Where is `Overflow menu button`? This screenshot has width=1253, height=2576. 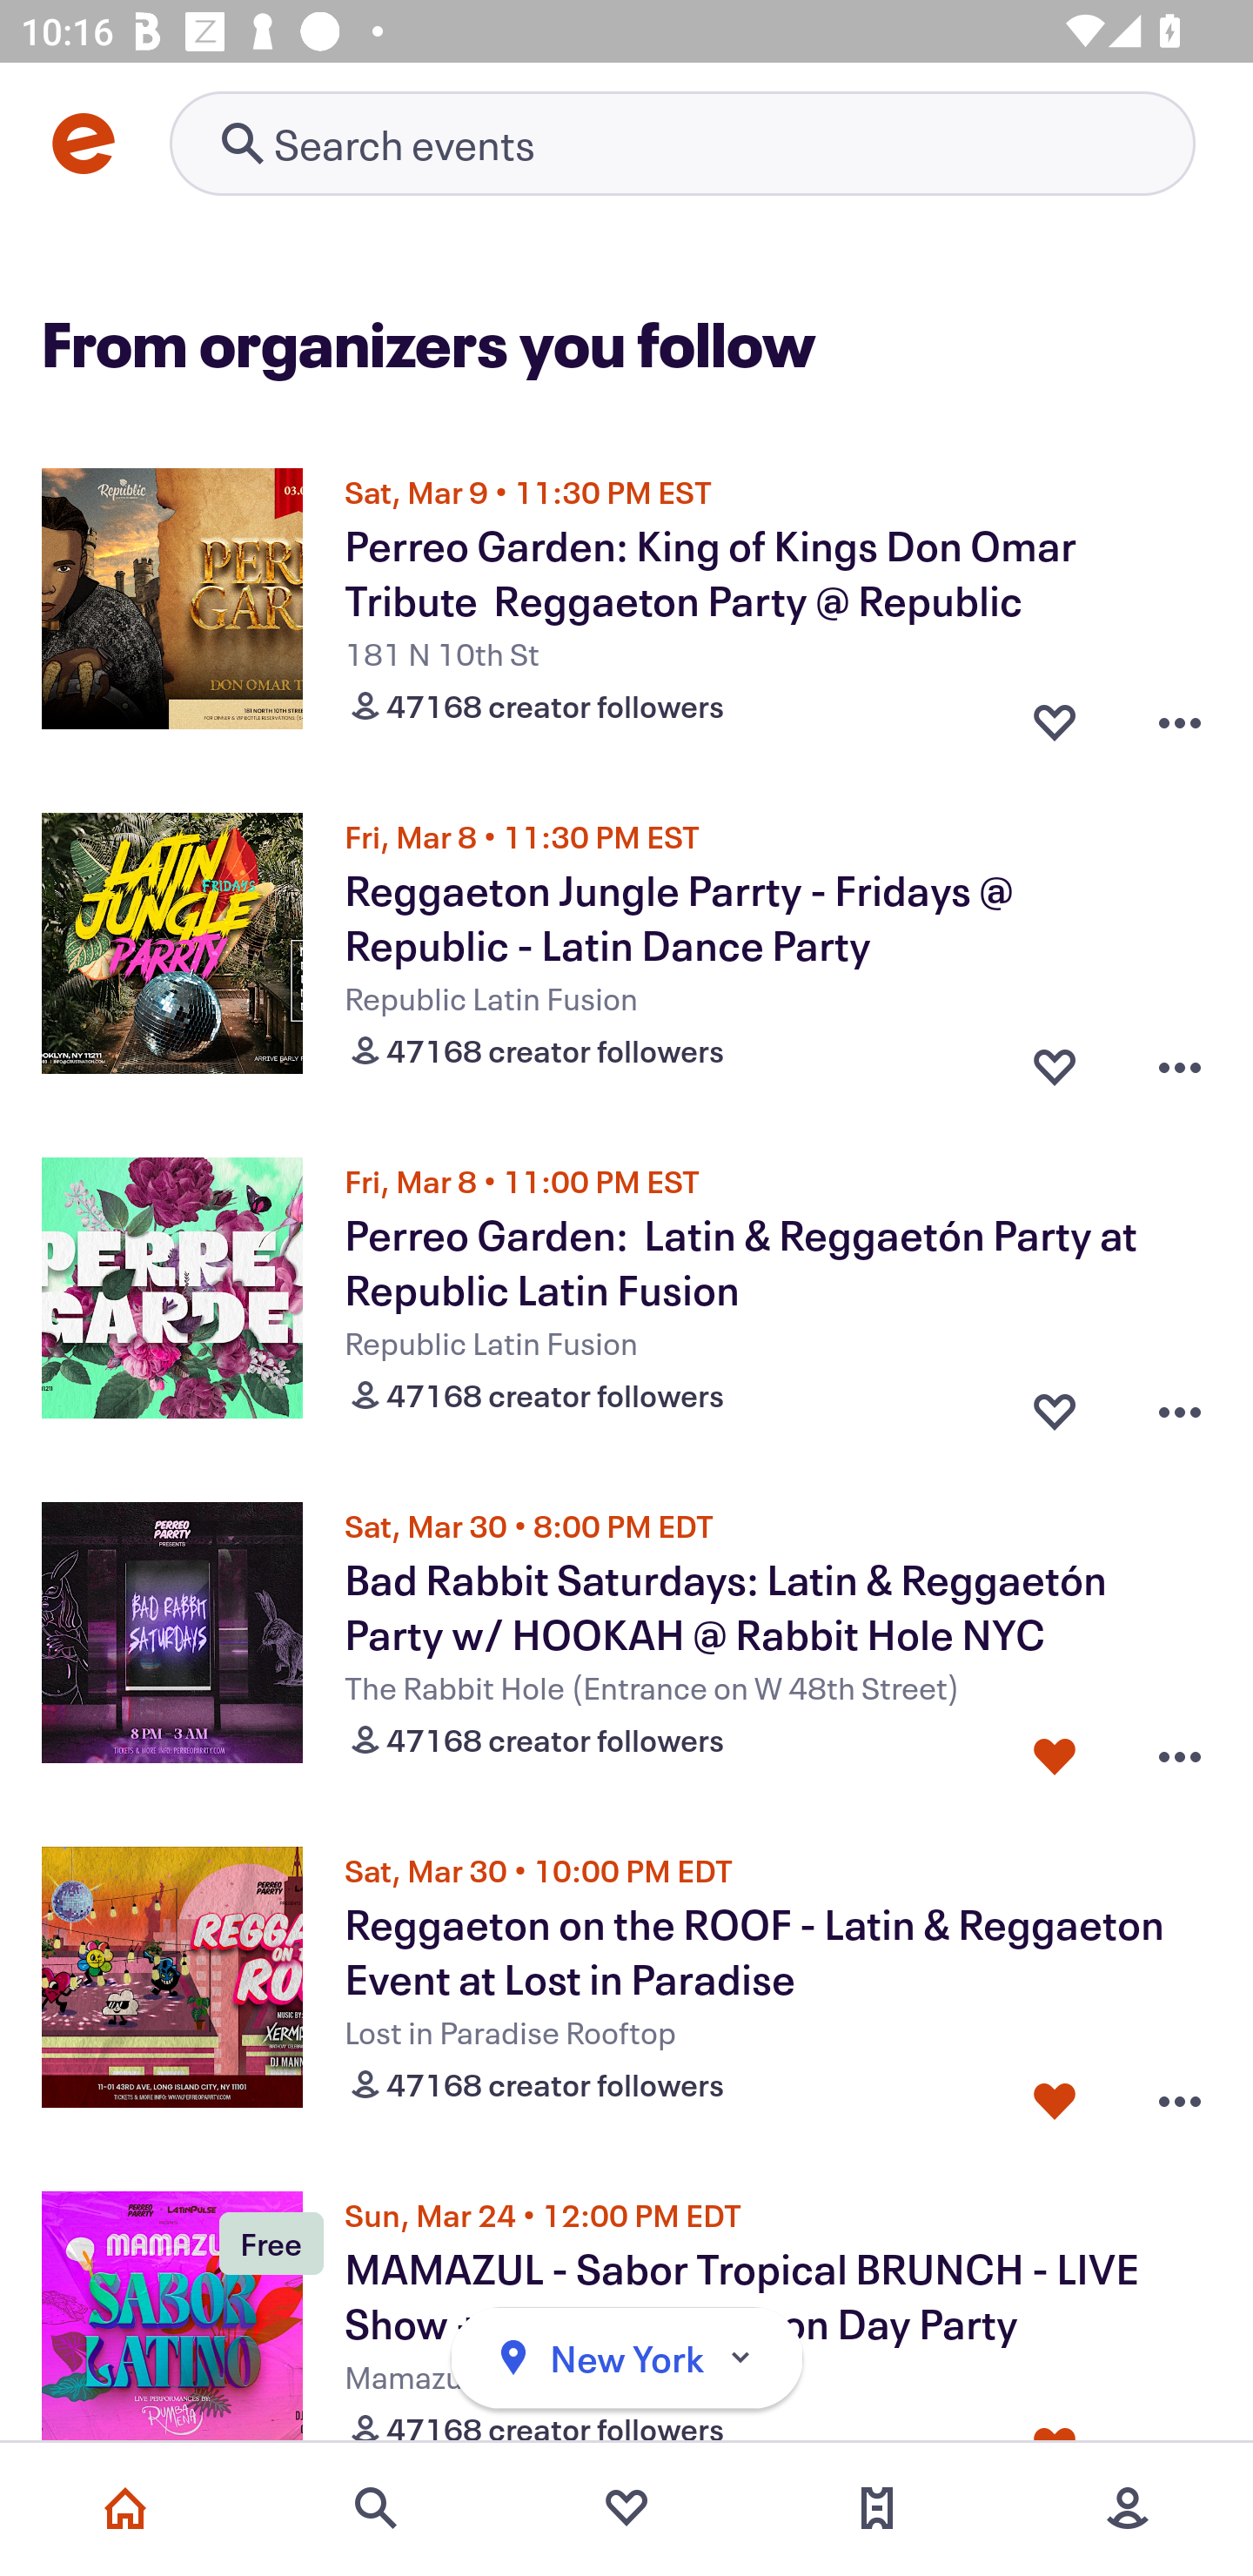 Overflow menu button is located at coordinates (1180, 1060).